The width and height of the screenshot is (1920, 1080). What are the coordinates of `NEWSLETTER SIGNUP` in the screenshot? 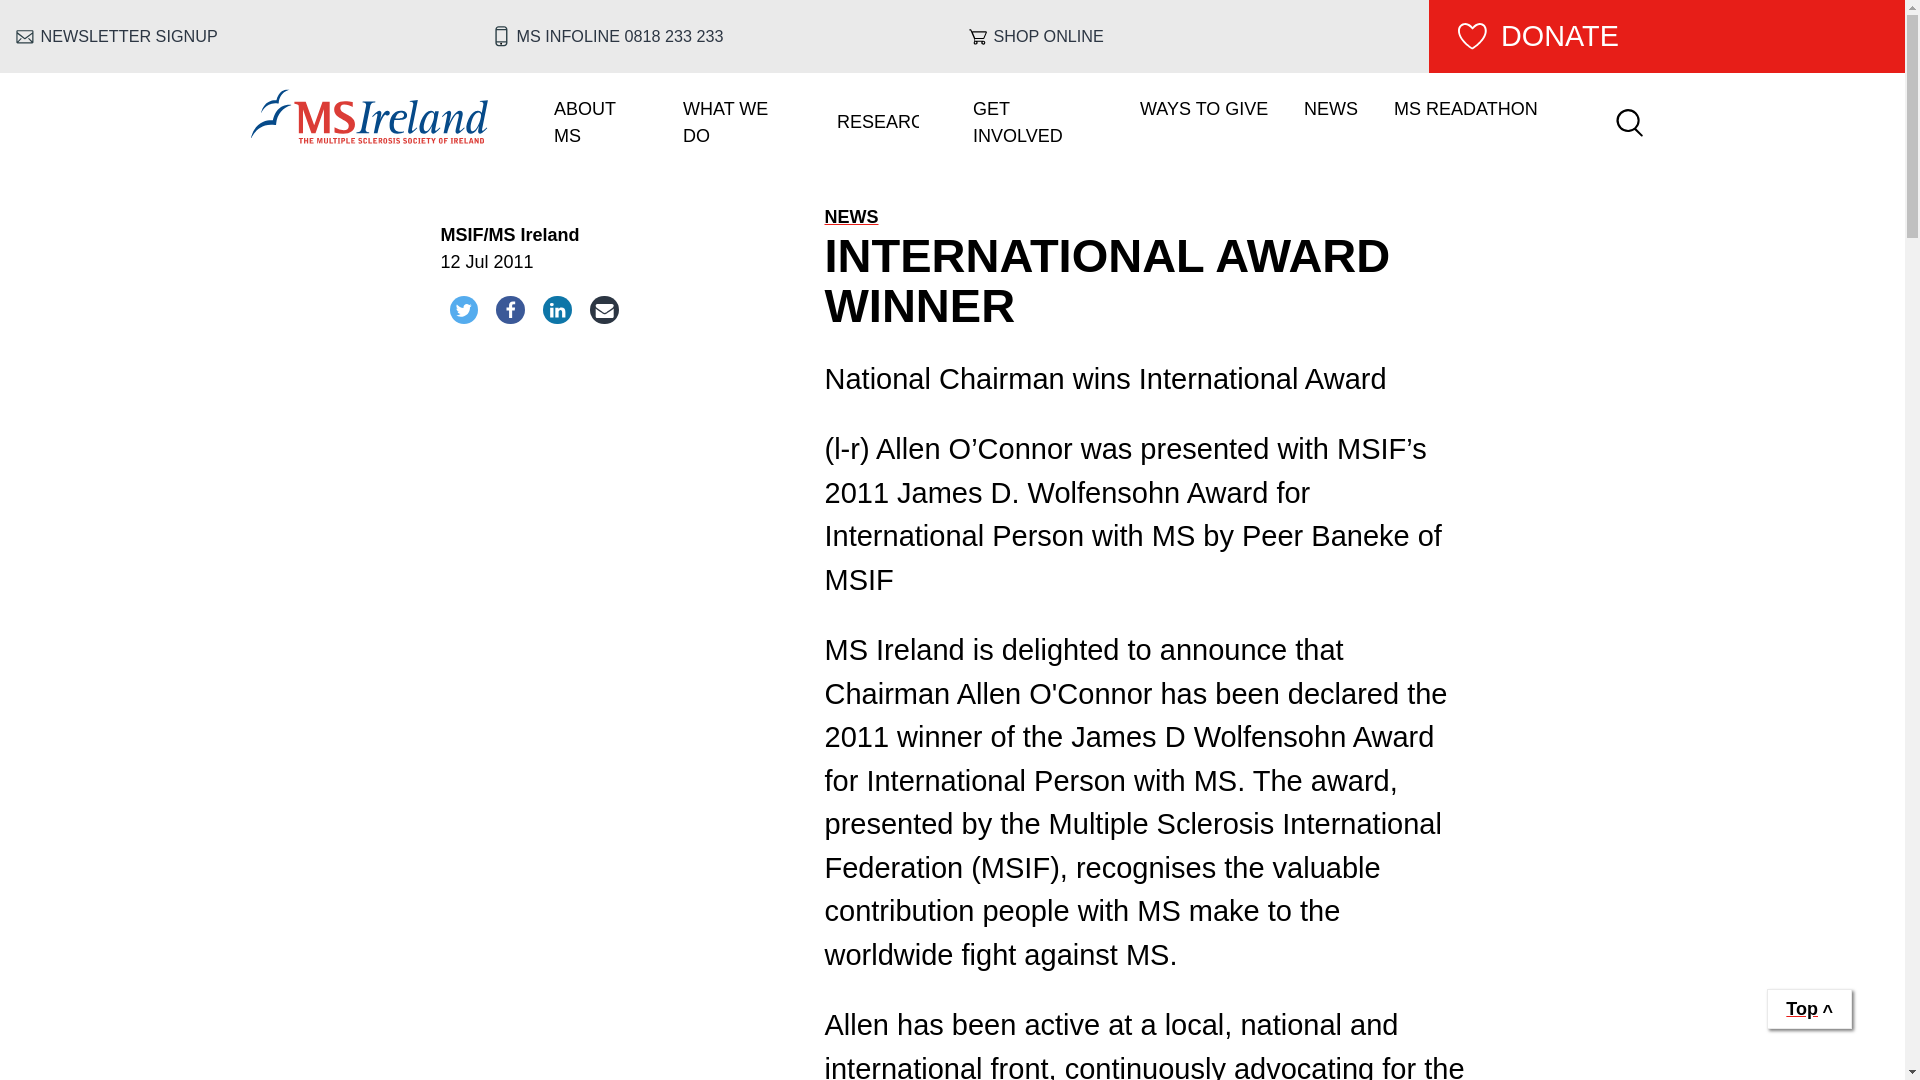 It's located at (238, 36).